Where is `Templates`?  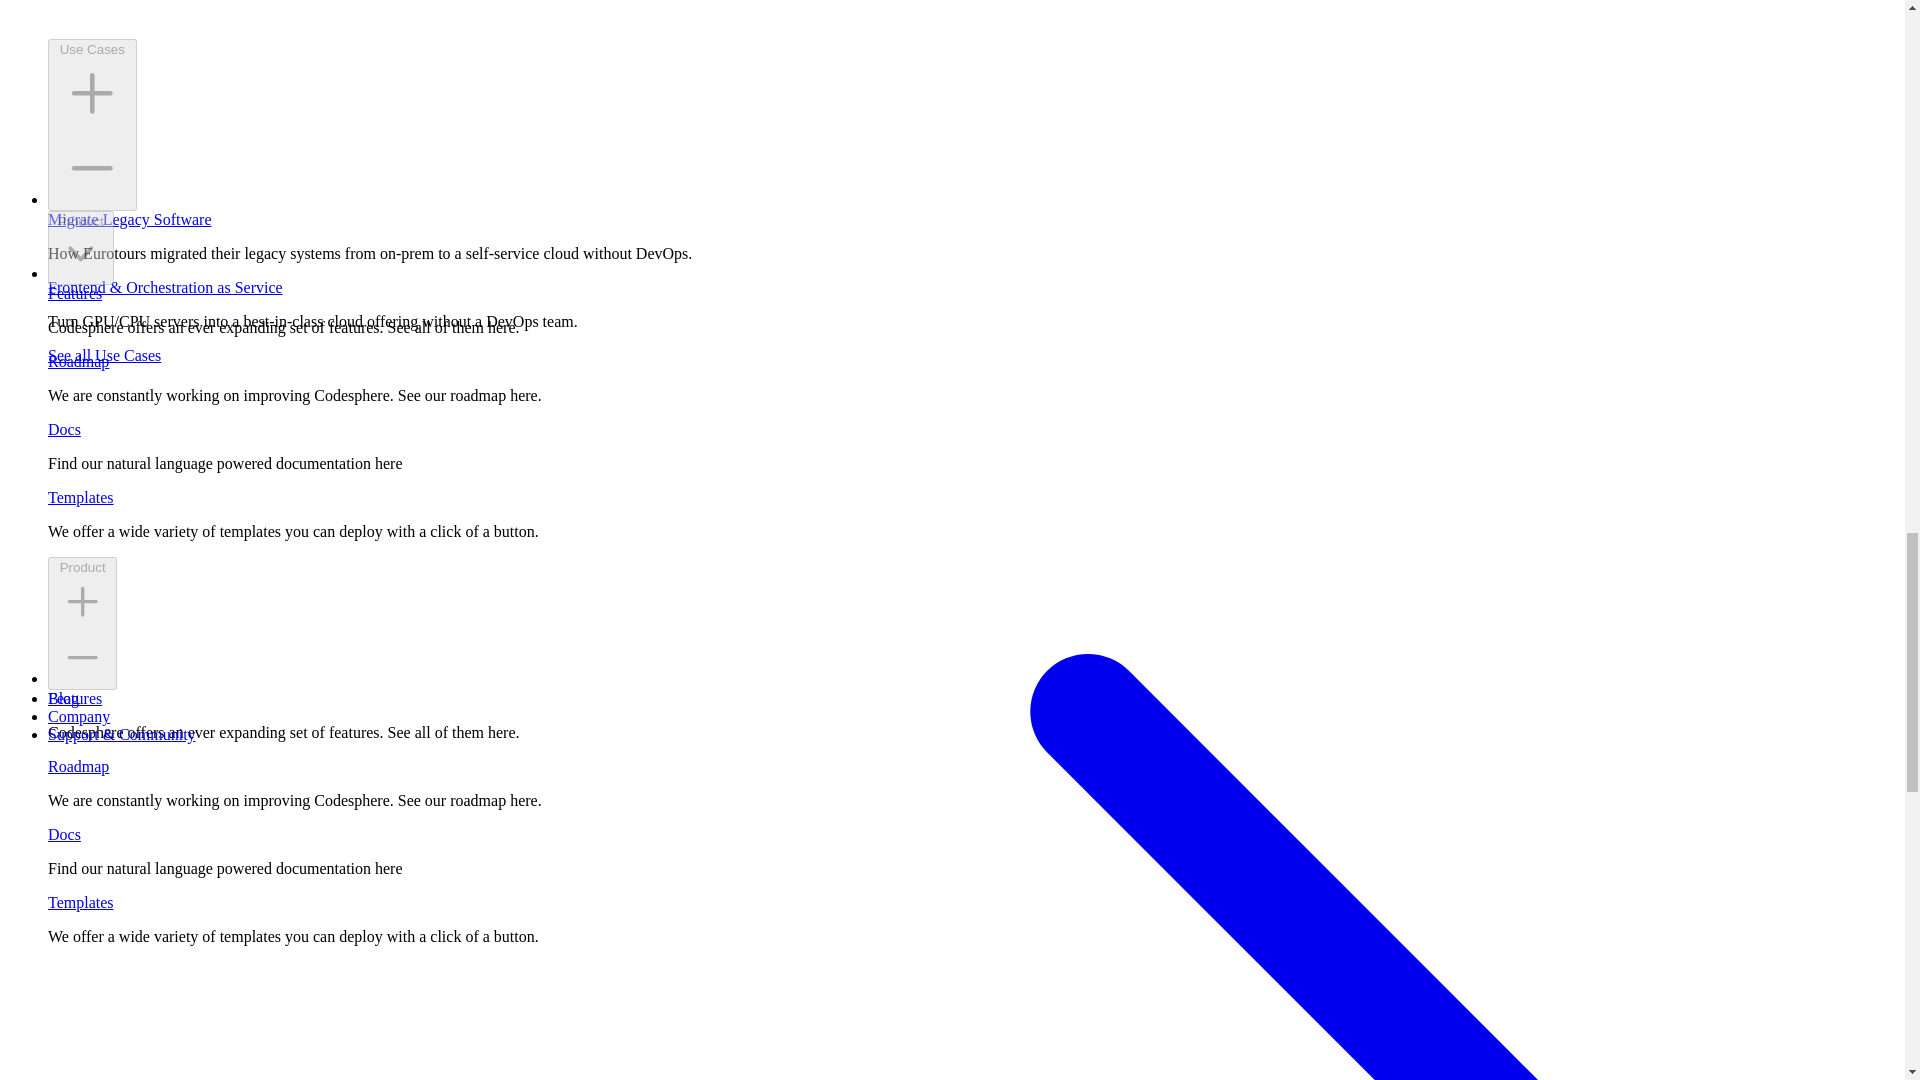
Templates is located at coordinates (80, 902).